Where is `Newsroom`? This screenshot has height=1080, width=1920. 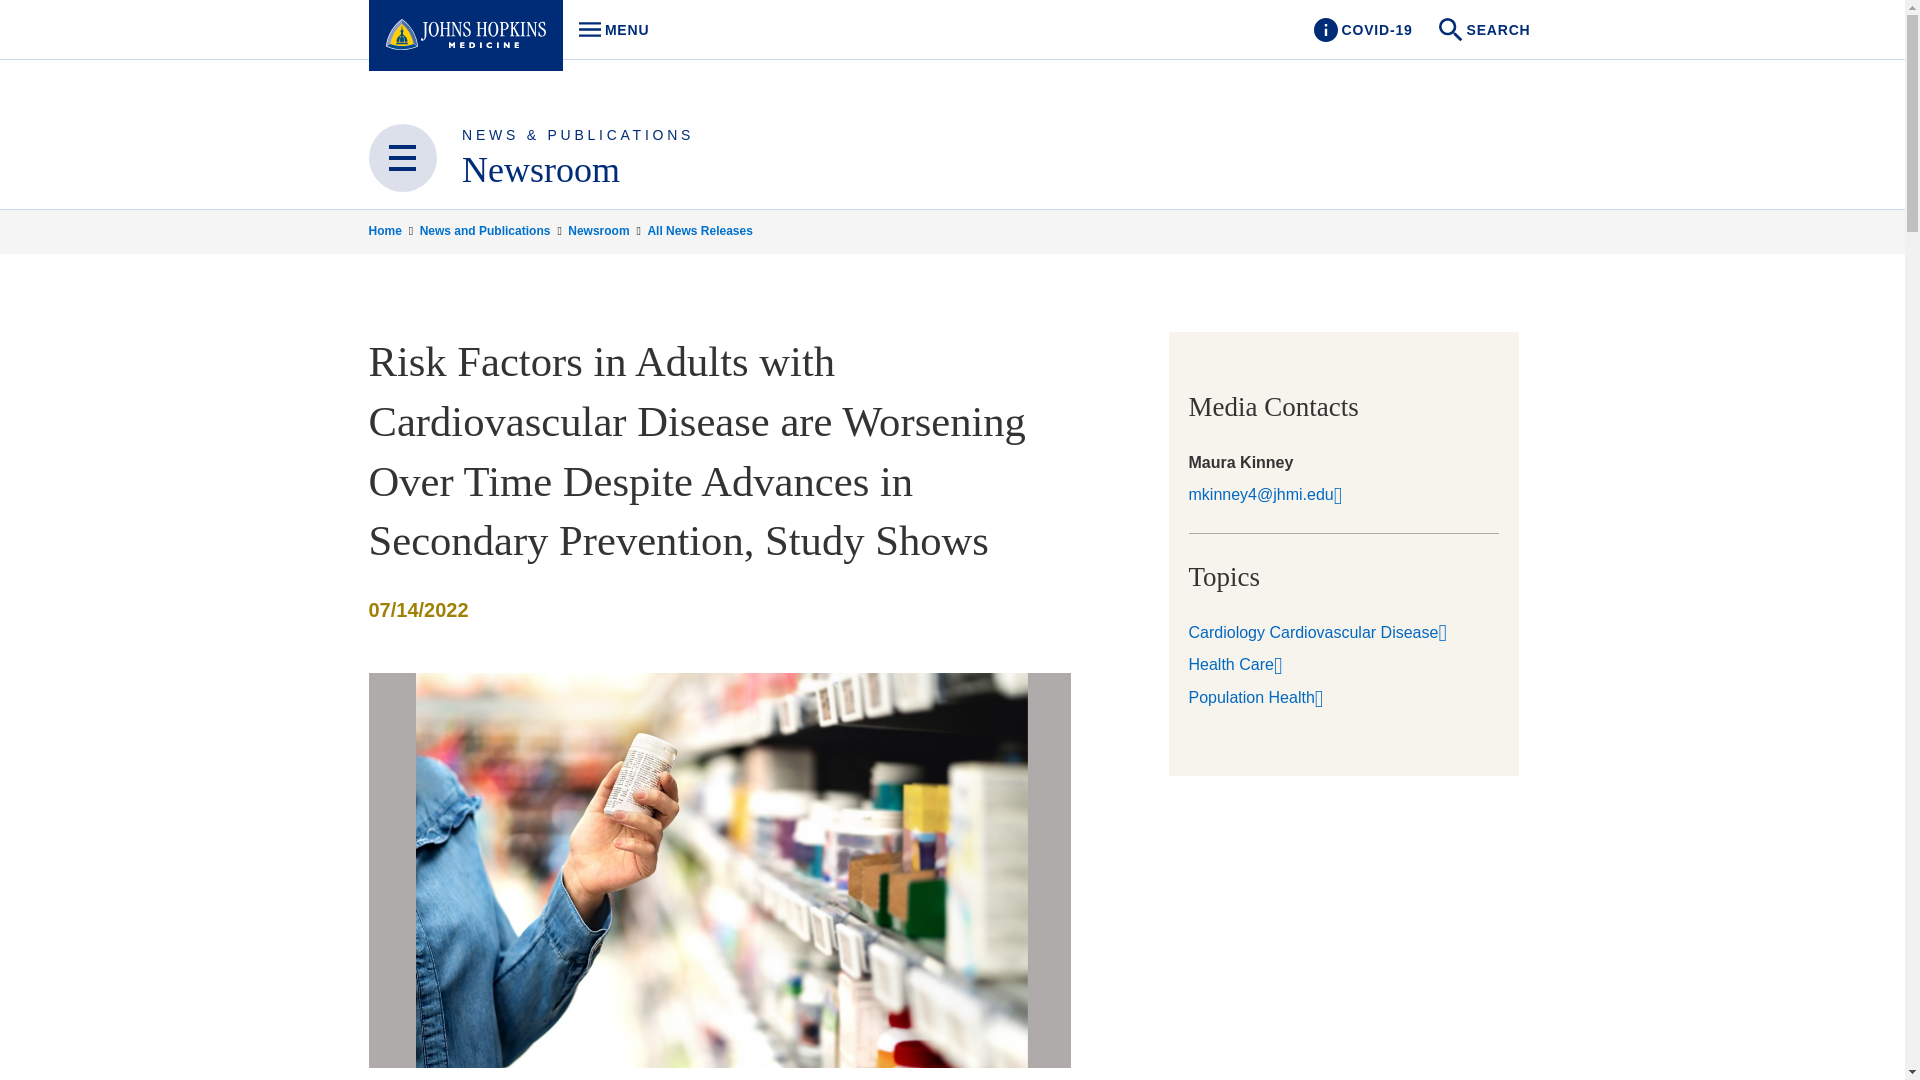
Newsroom is located at coordinates (1486, 30).